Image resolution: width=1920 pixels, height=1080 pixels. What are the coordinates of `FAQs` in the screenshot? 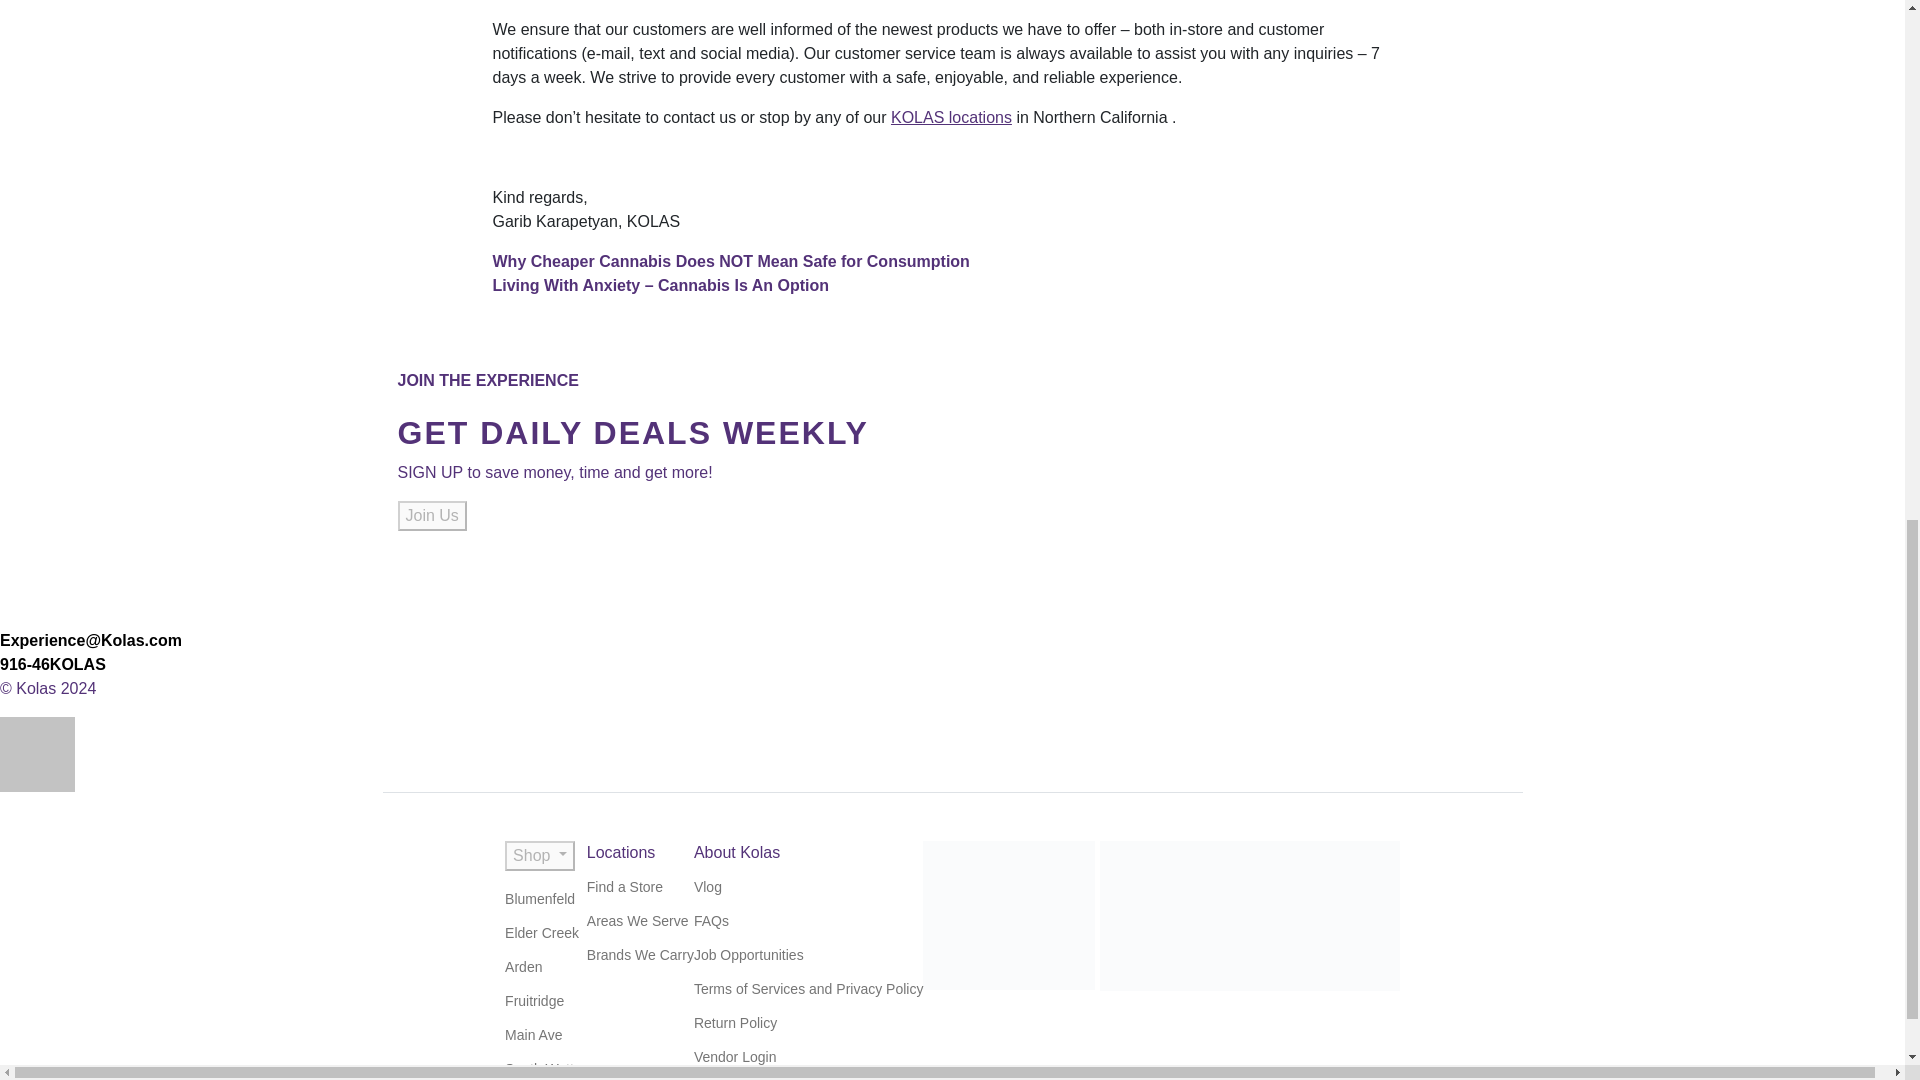 It's located at (711, 919).